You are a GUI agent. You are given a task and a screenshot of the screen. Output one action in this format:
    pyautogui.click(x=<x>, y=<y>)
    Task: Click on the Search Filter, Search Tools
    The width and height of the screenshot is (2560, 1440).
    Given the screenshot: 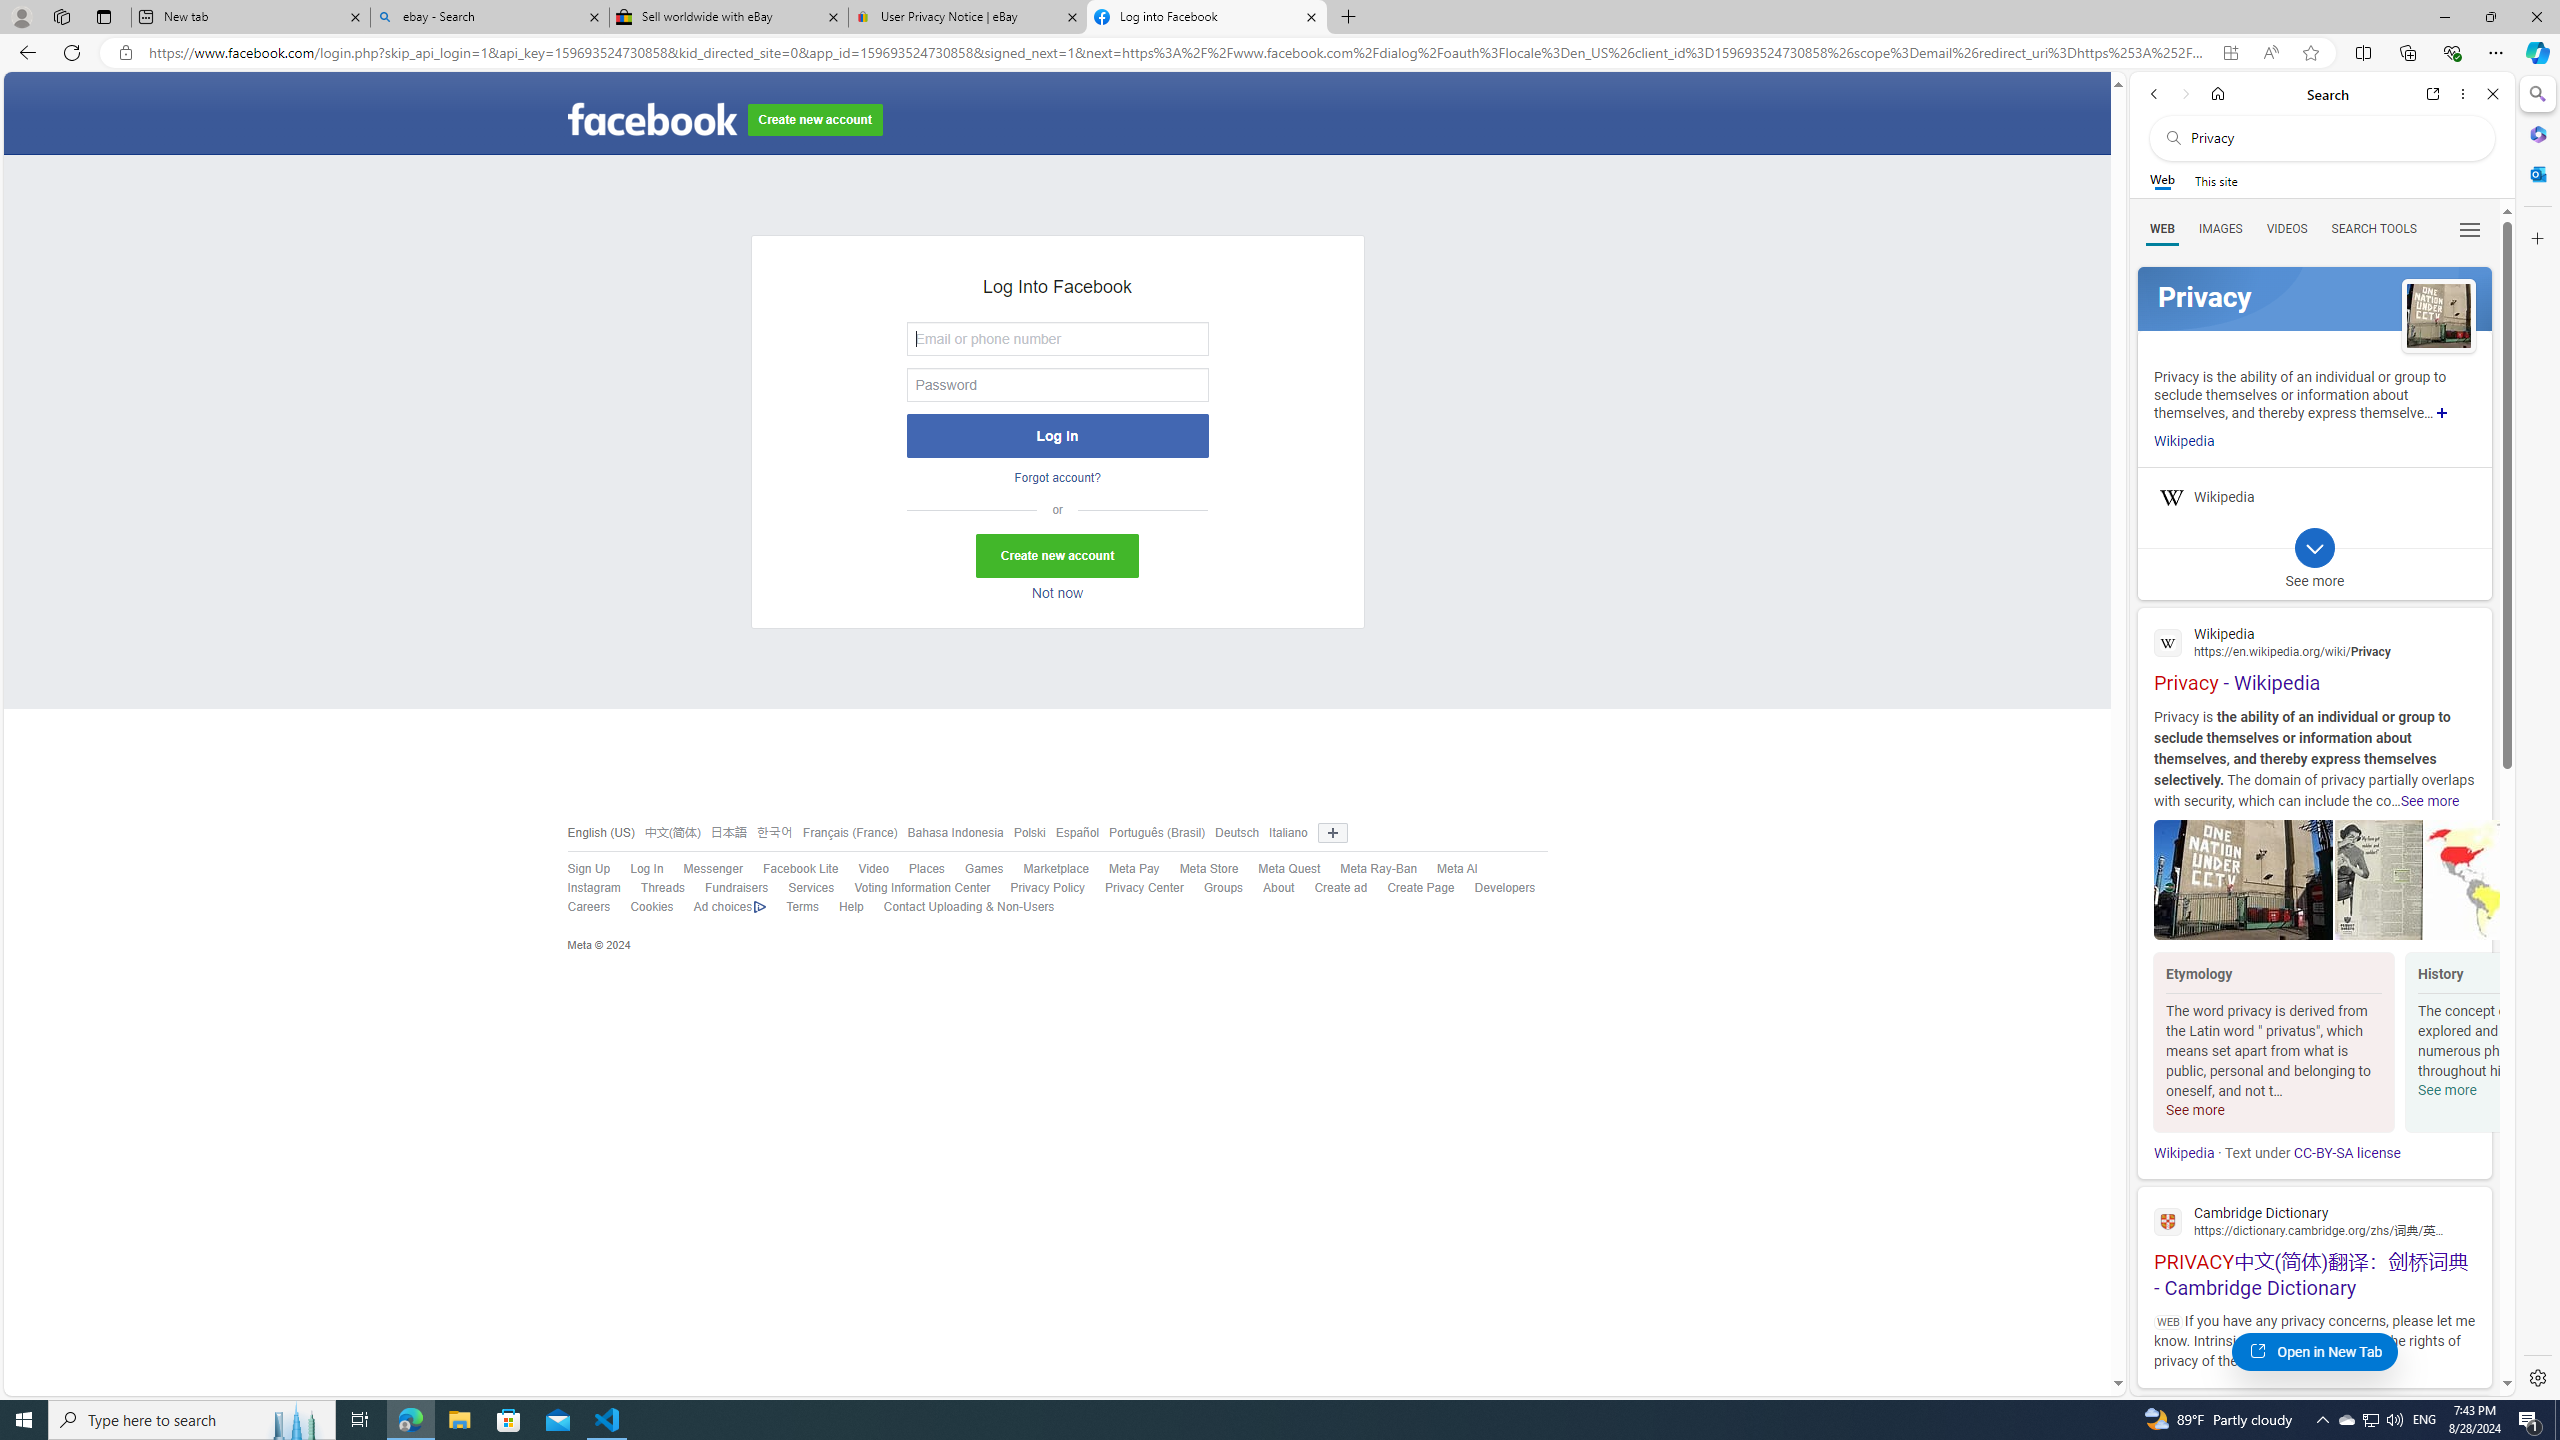 What is the action you would take?
    pyautogui.click(x=2374, y=228)
    